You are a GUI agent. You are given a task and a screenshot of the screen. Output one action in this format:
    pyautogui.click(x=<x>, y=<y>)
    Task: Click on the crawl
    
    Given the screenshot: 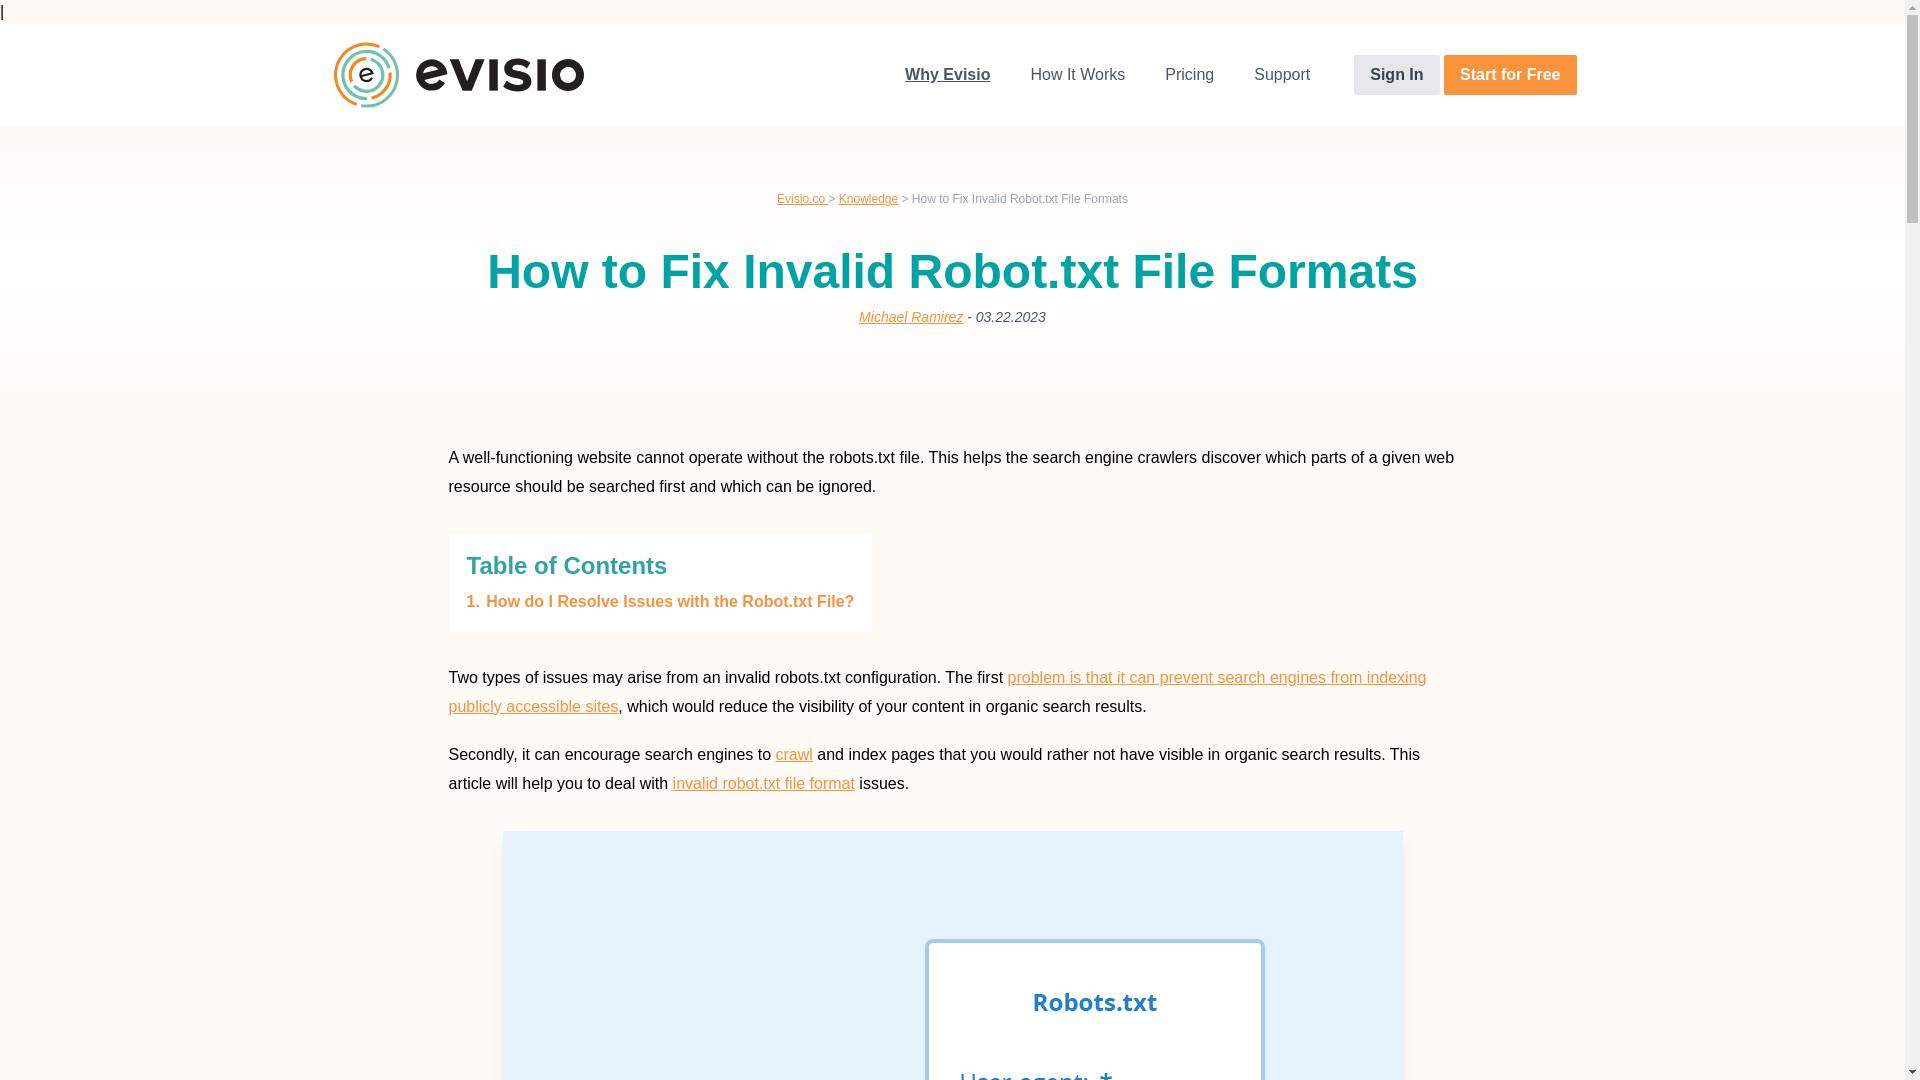 What is the action you would take?
    pyautogui.click(x=794, y=754)
    